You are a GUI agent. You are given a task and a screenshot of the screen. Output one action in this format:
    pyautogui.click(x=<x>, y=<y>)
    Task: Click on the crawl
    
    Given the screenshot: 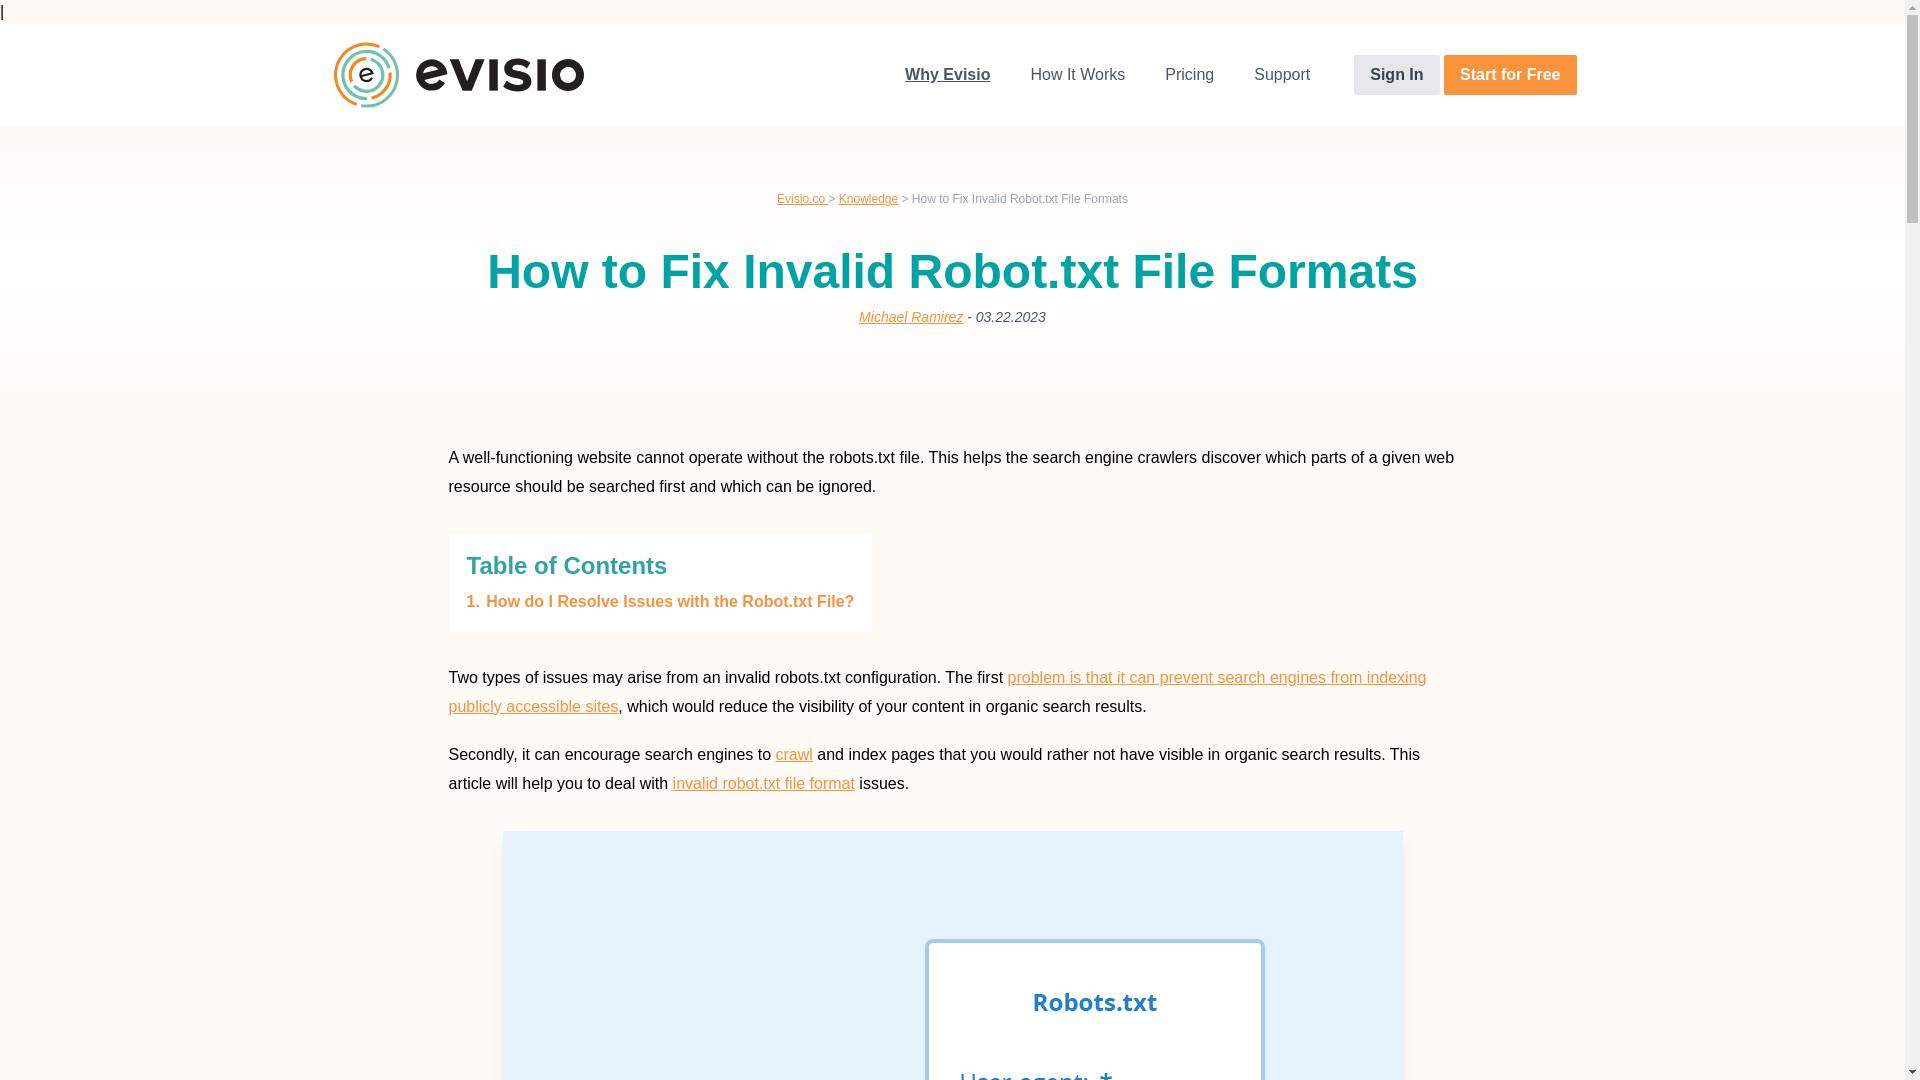 What is the action you would take?
    pyautogui.click(x=794, y=754)
    